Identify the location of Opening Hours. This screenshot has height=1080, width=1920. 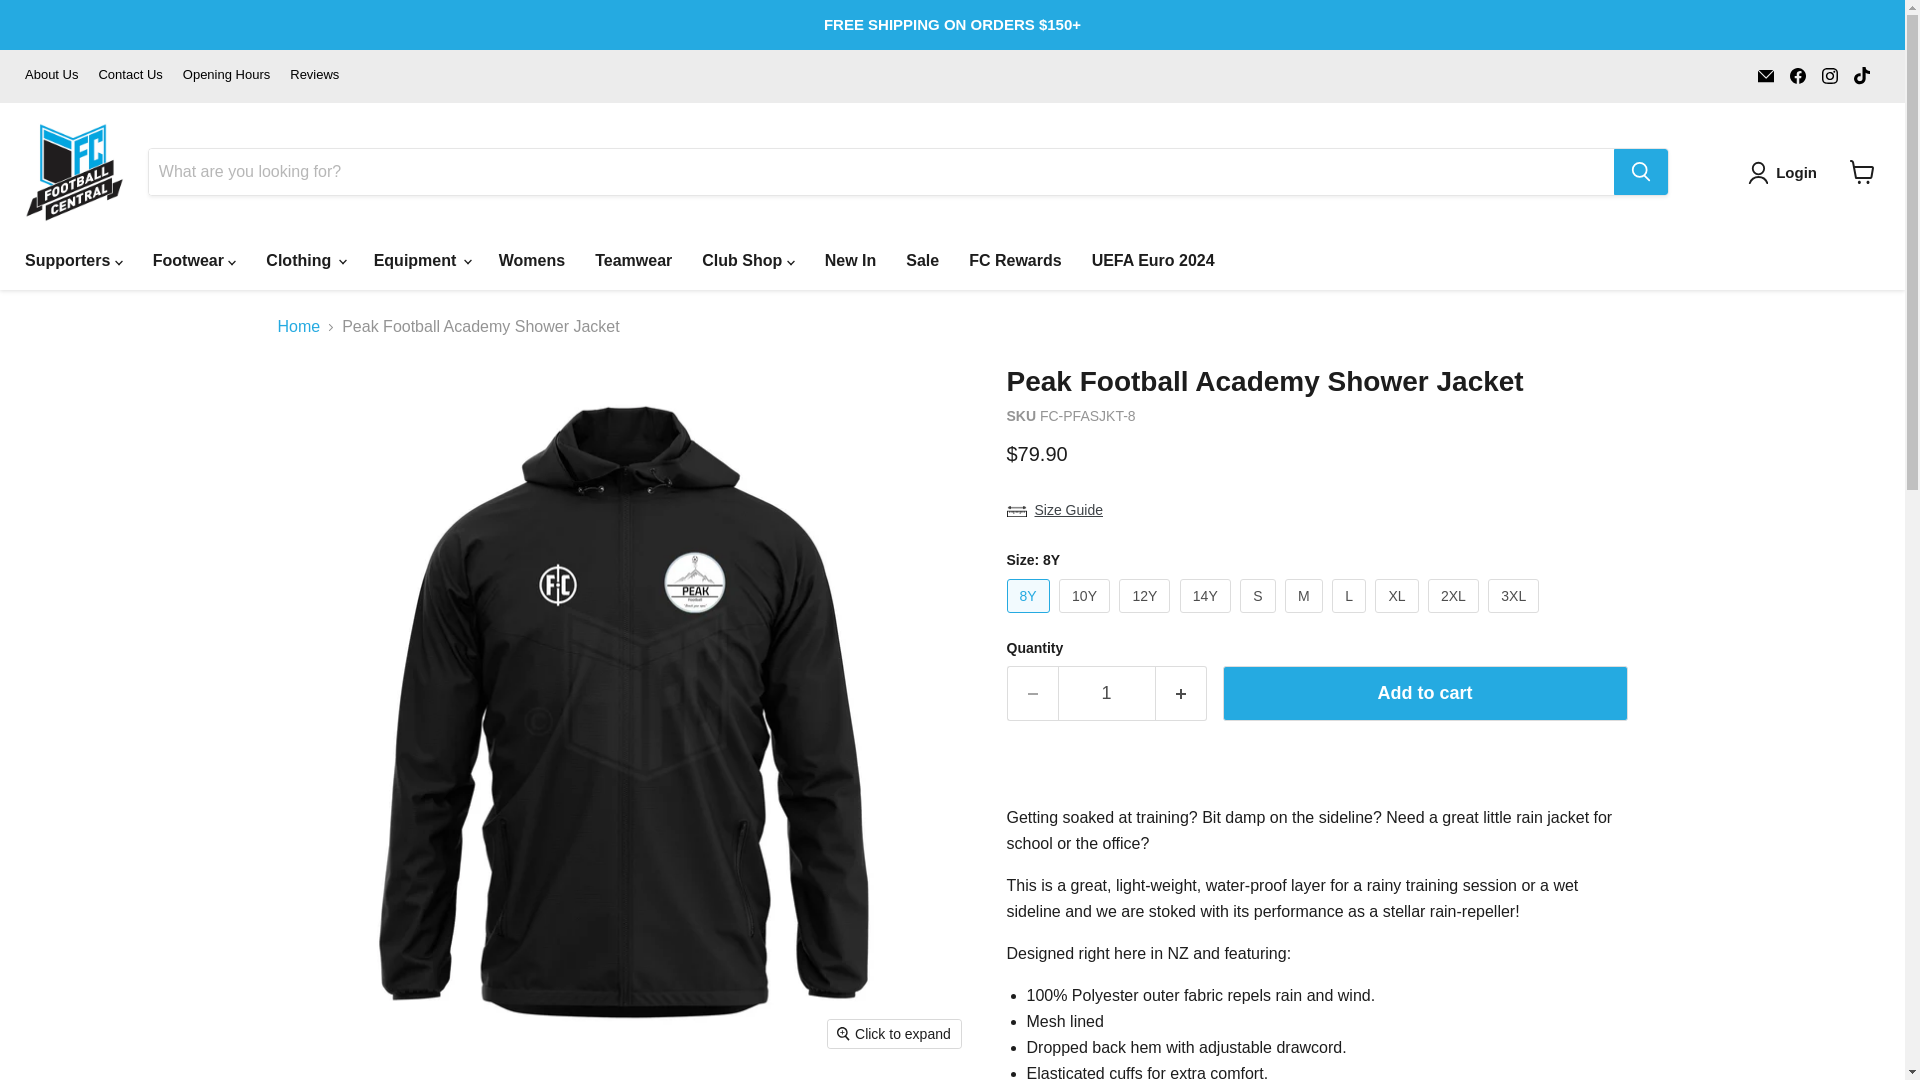
(226, 76).